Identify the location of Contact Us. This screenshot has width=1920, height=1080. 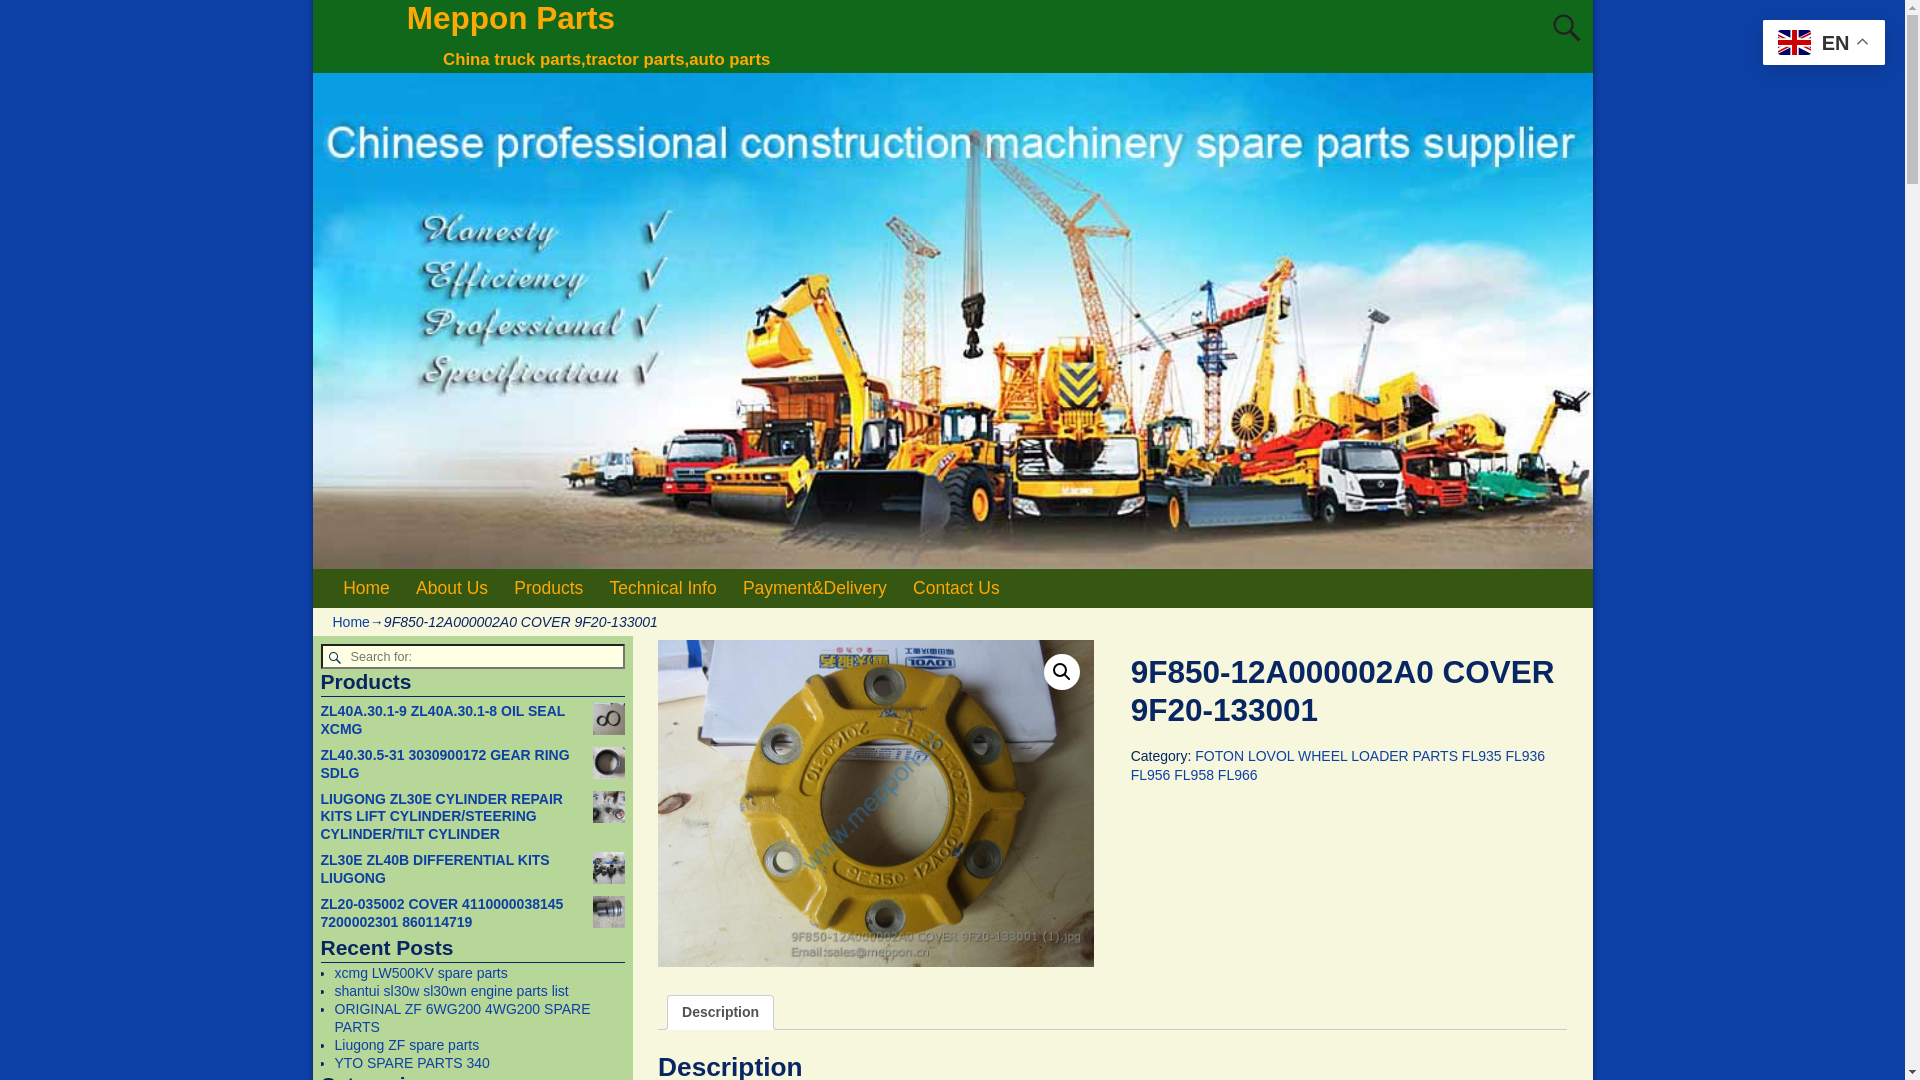
(956, 588).